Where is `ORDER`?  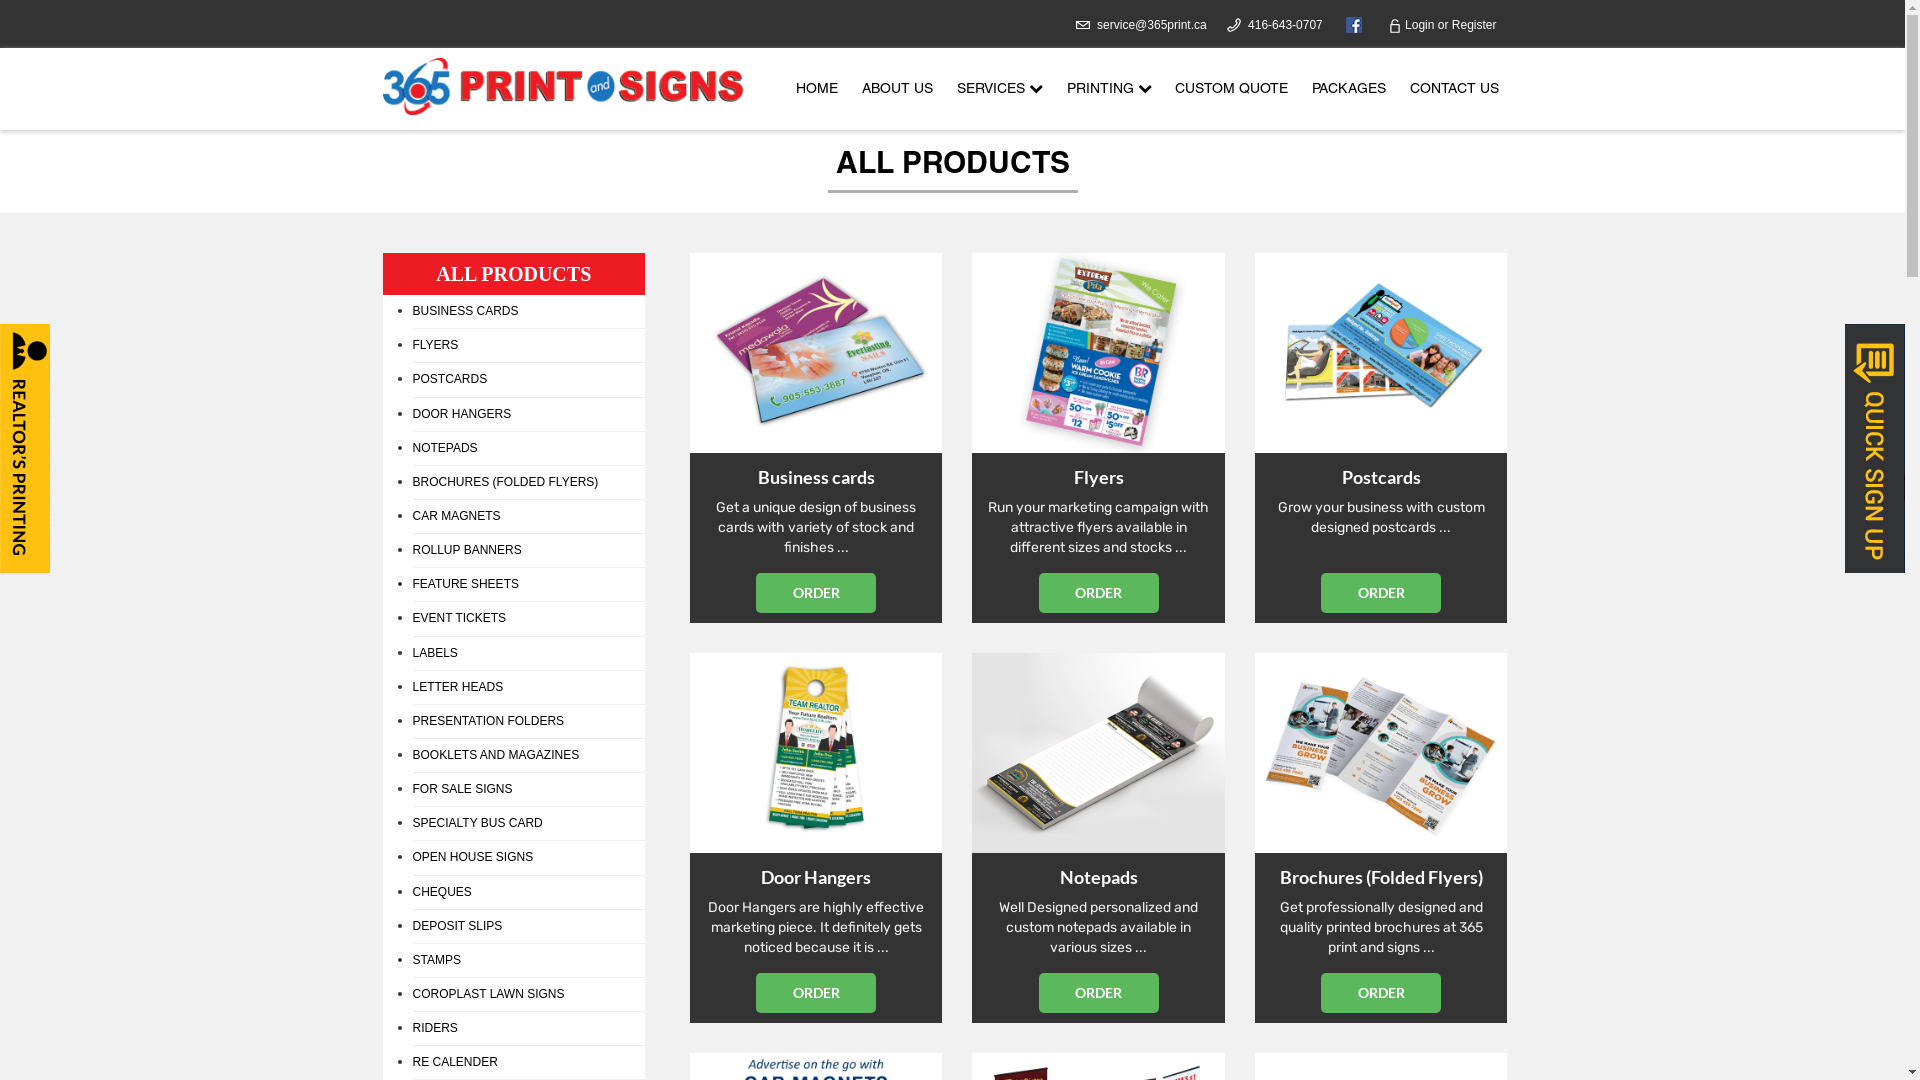
ORDER is located at coordinates (1099, 592).